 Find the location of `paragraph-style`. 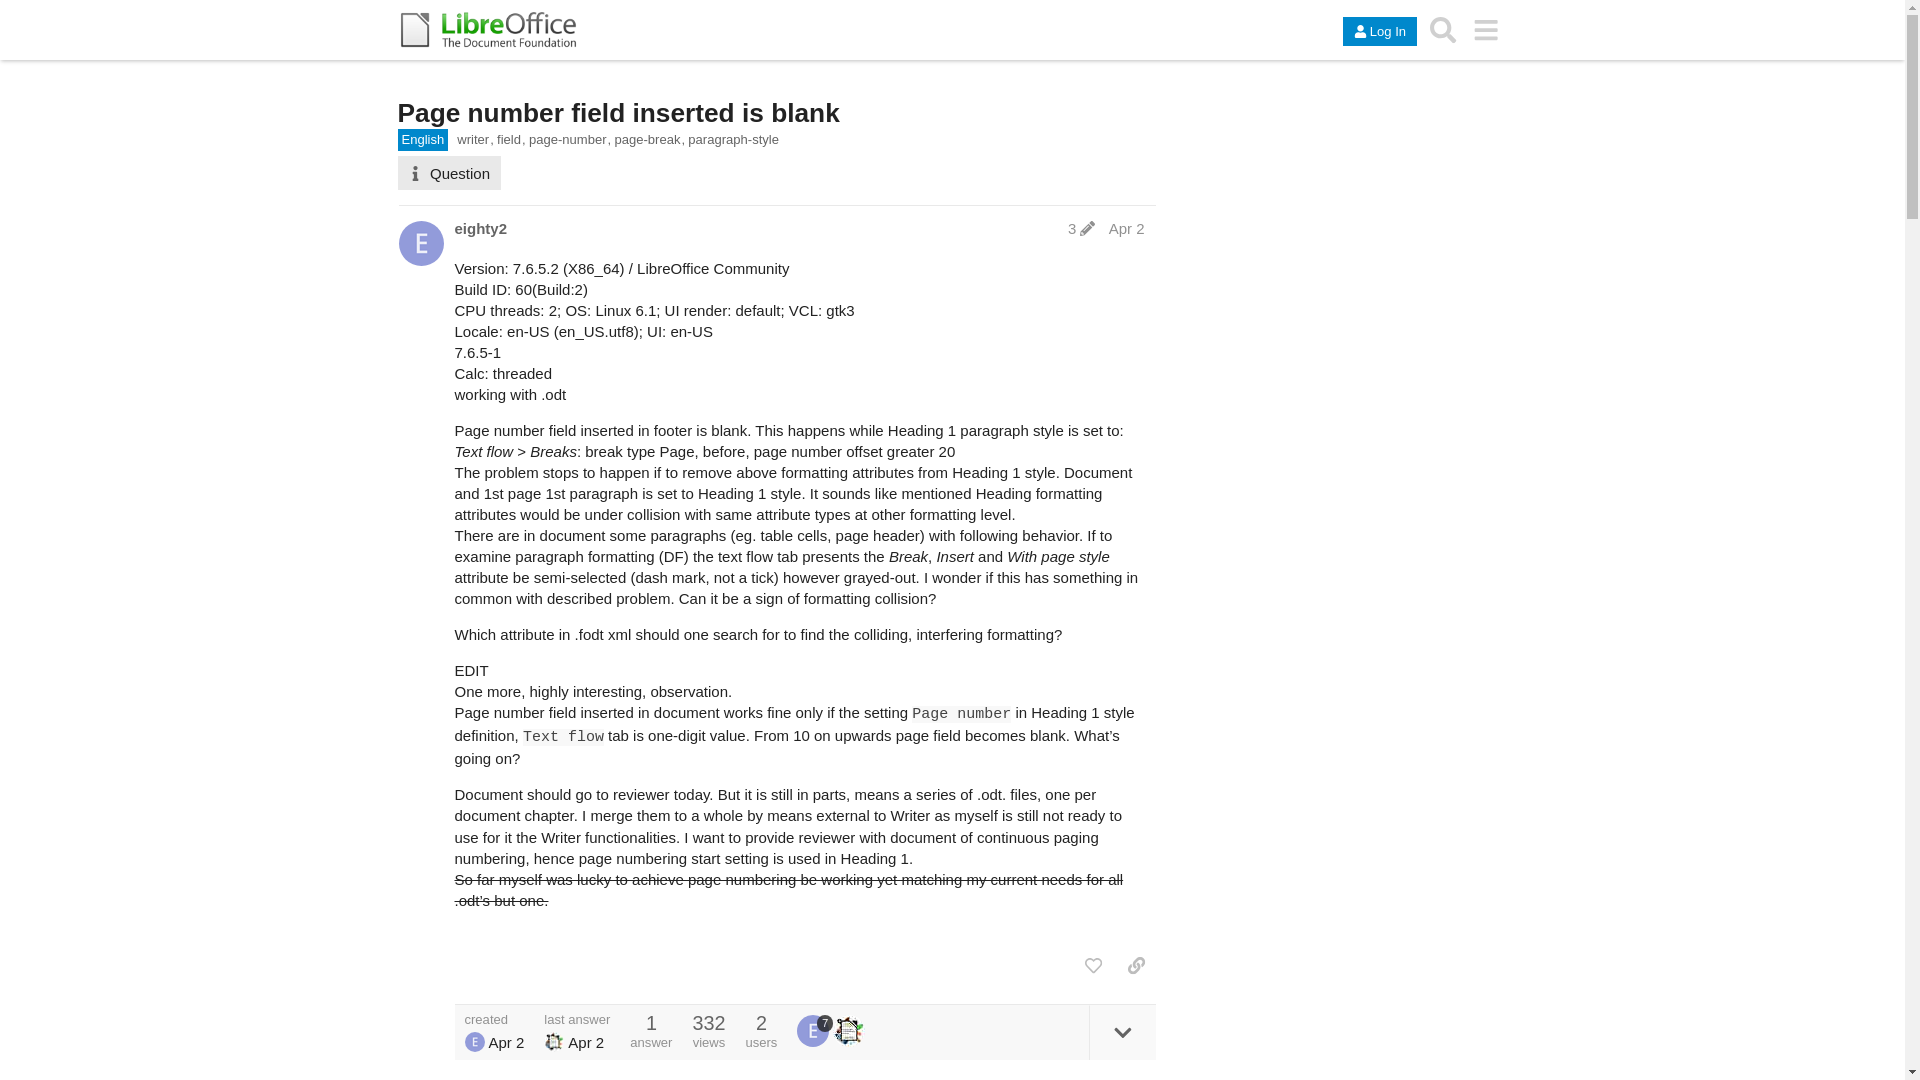

paragraph-style is located at coordinates (733, 140).